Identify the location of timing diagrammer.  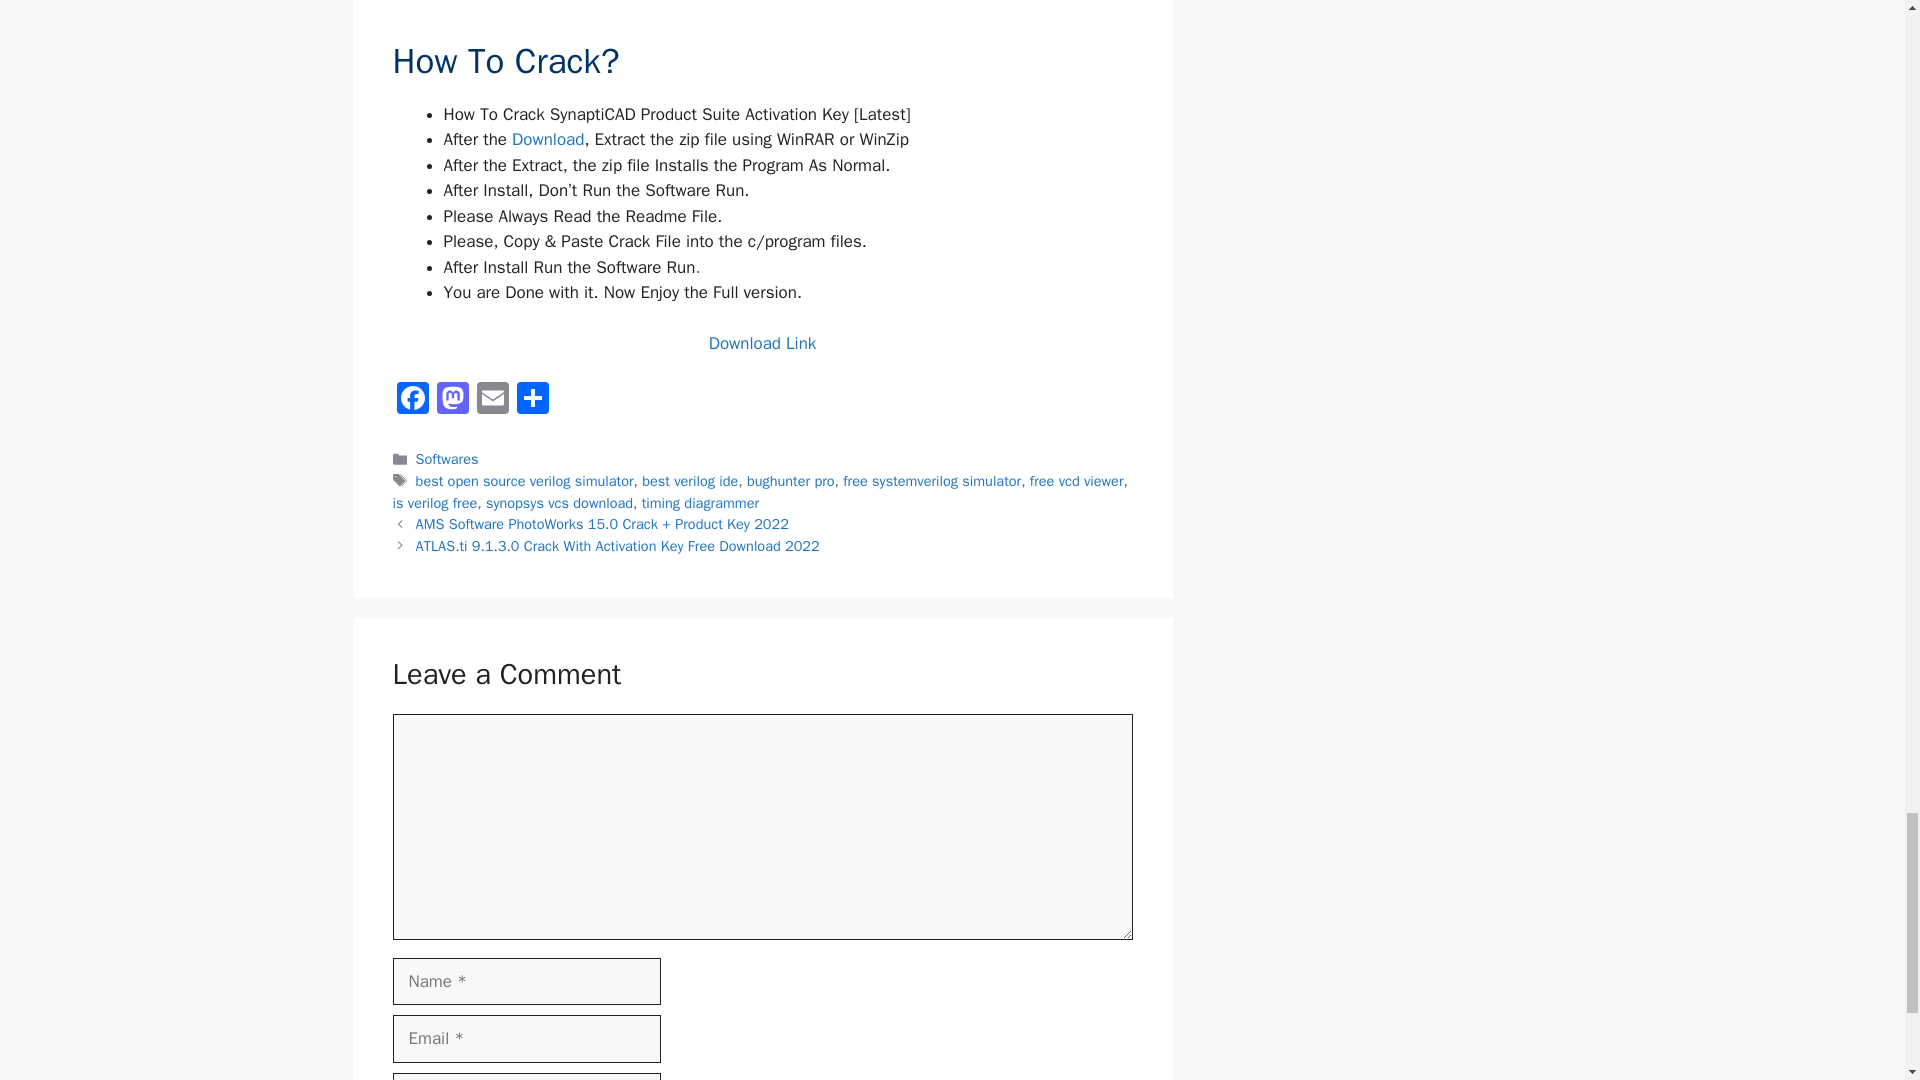
(700, 502).